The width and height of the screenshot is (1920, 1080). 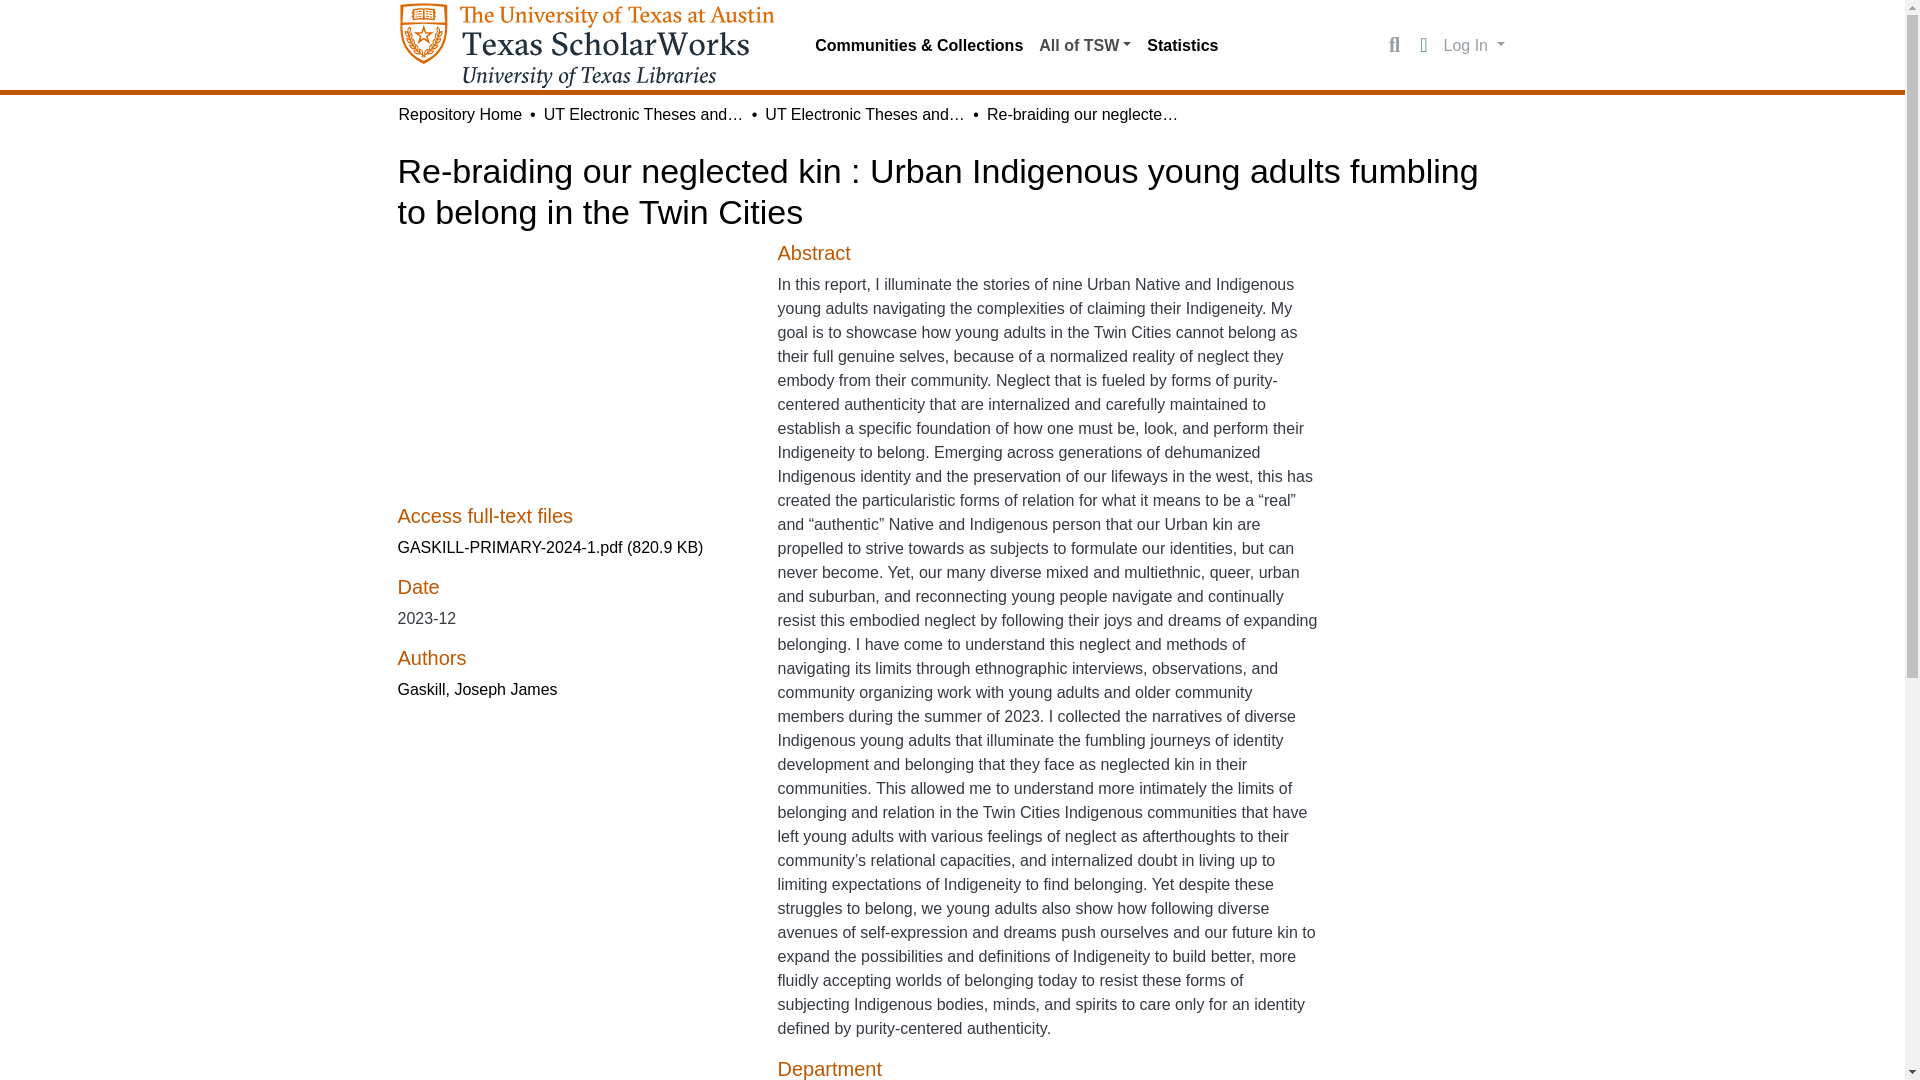 I want to click on UT Electronic Theses and Dissertations, so click(x=864, y=114).